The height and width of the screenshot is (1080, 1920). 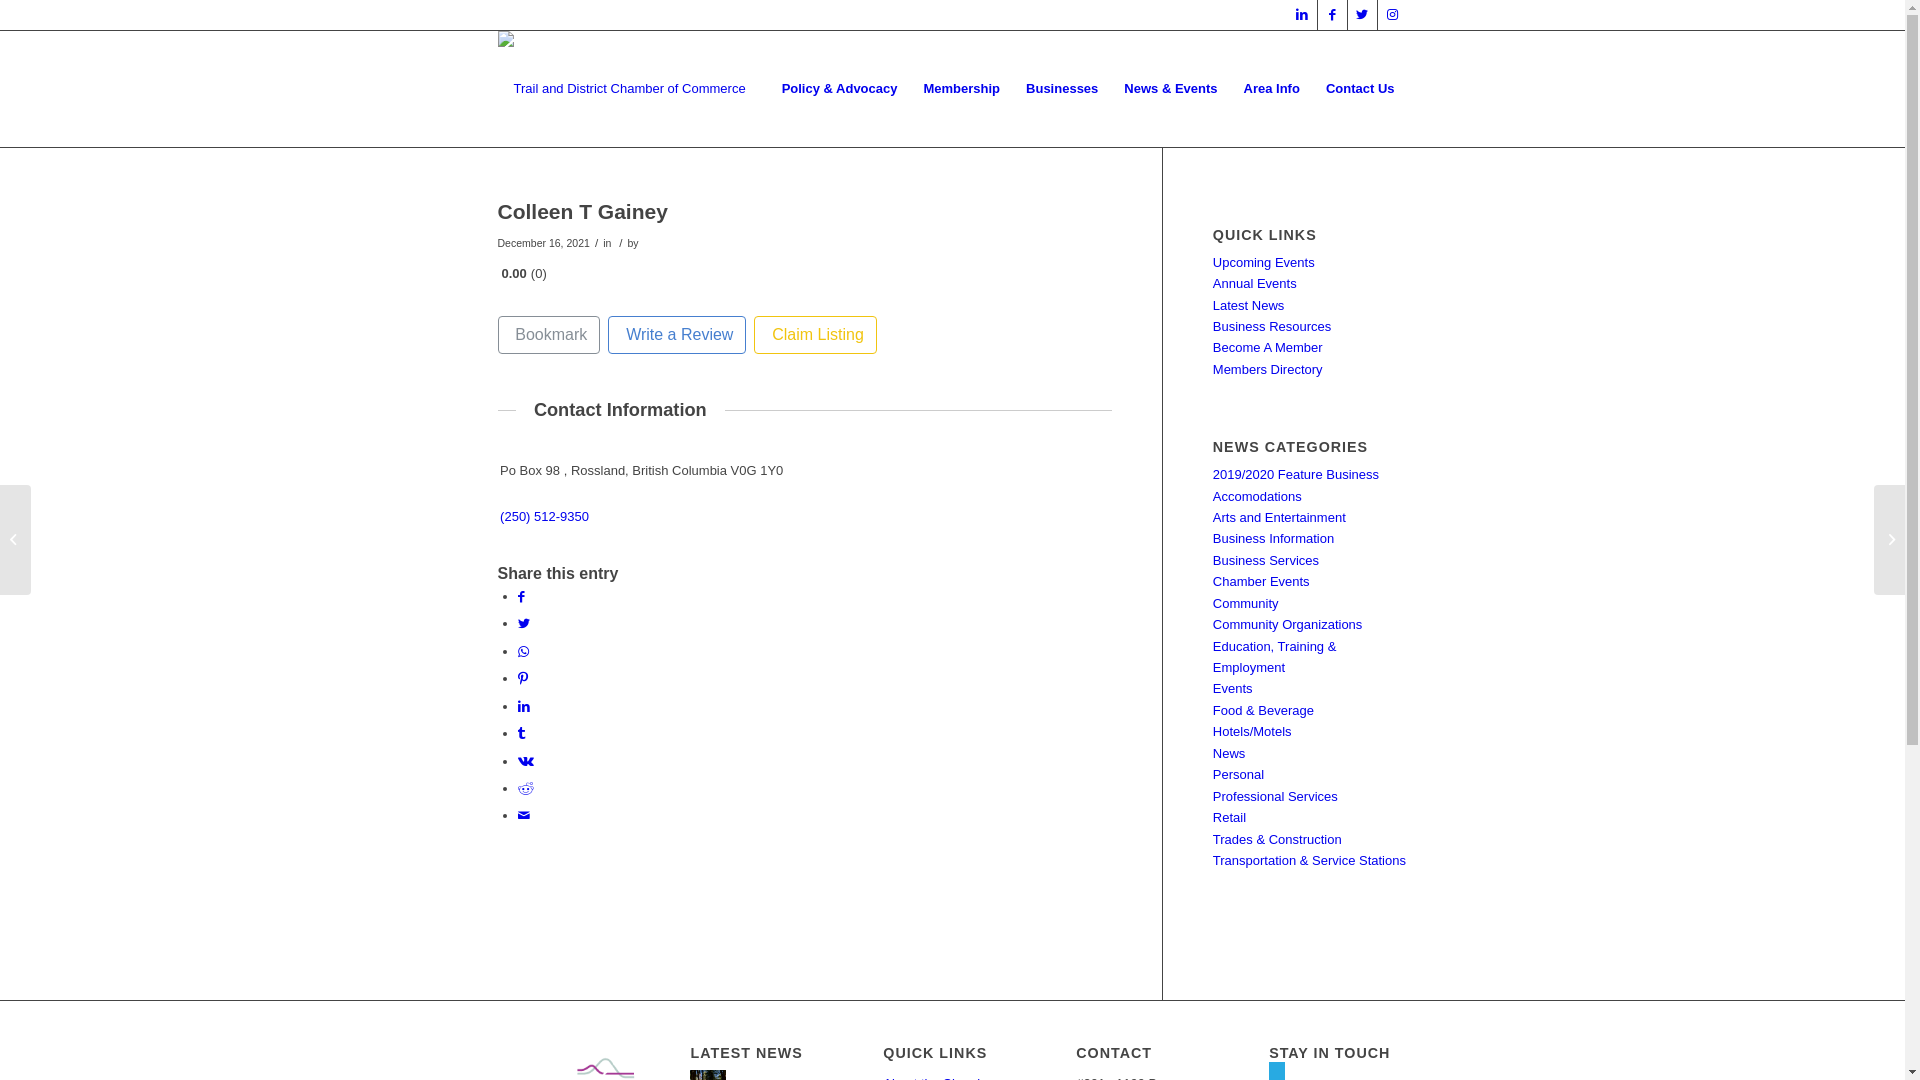 I want to click on News, so click(x=1230, y=754).